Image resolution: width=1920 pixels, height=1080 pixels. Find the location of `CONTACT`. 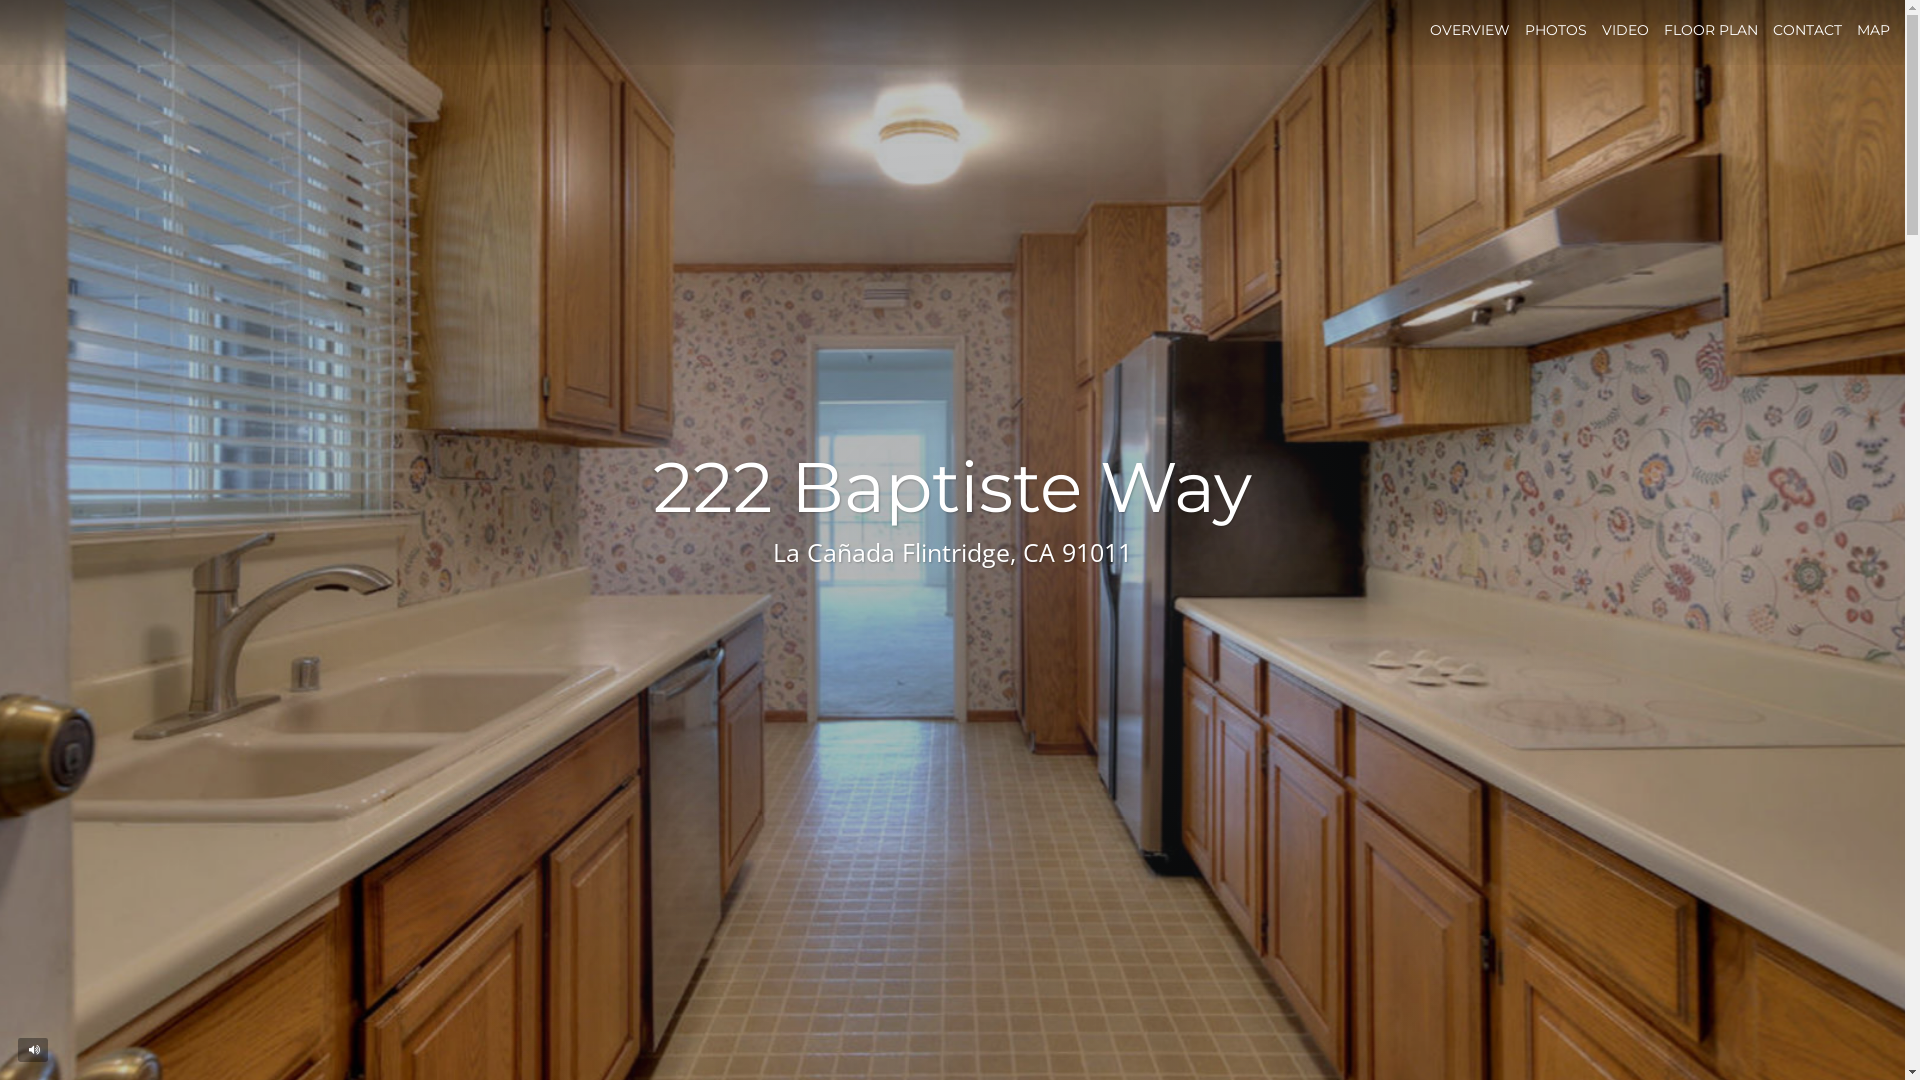

CONTACT is located at coordinates (1808, 30).